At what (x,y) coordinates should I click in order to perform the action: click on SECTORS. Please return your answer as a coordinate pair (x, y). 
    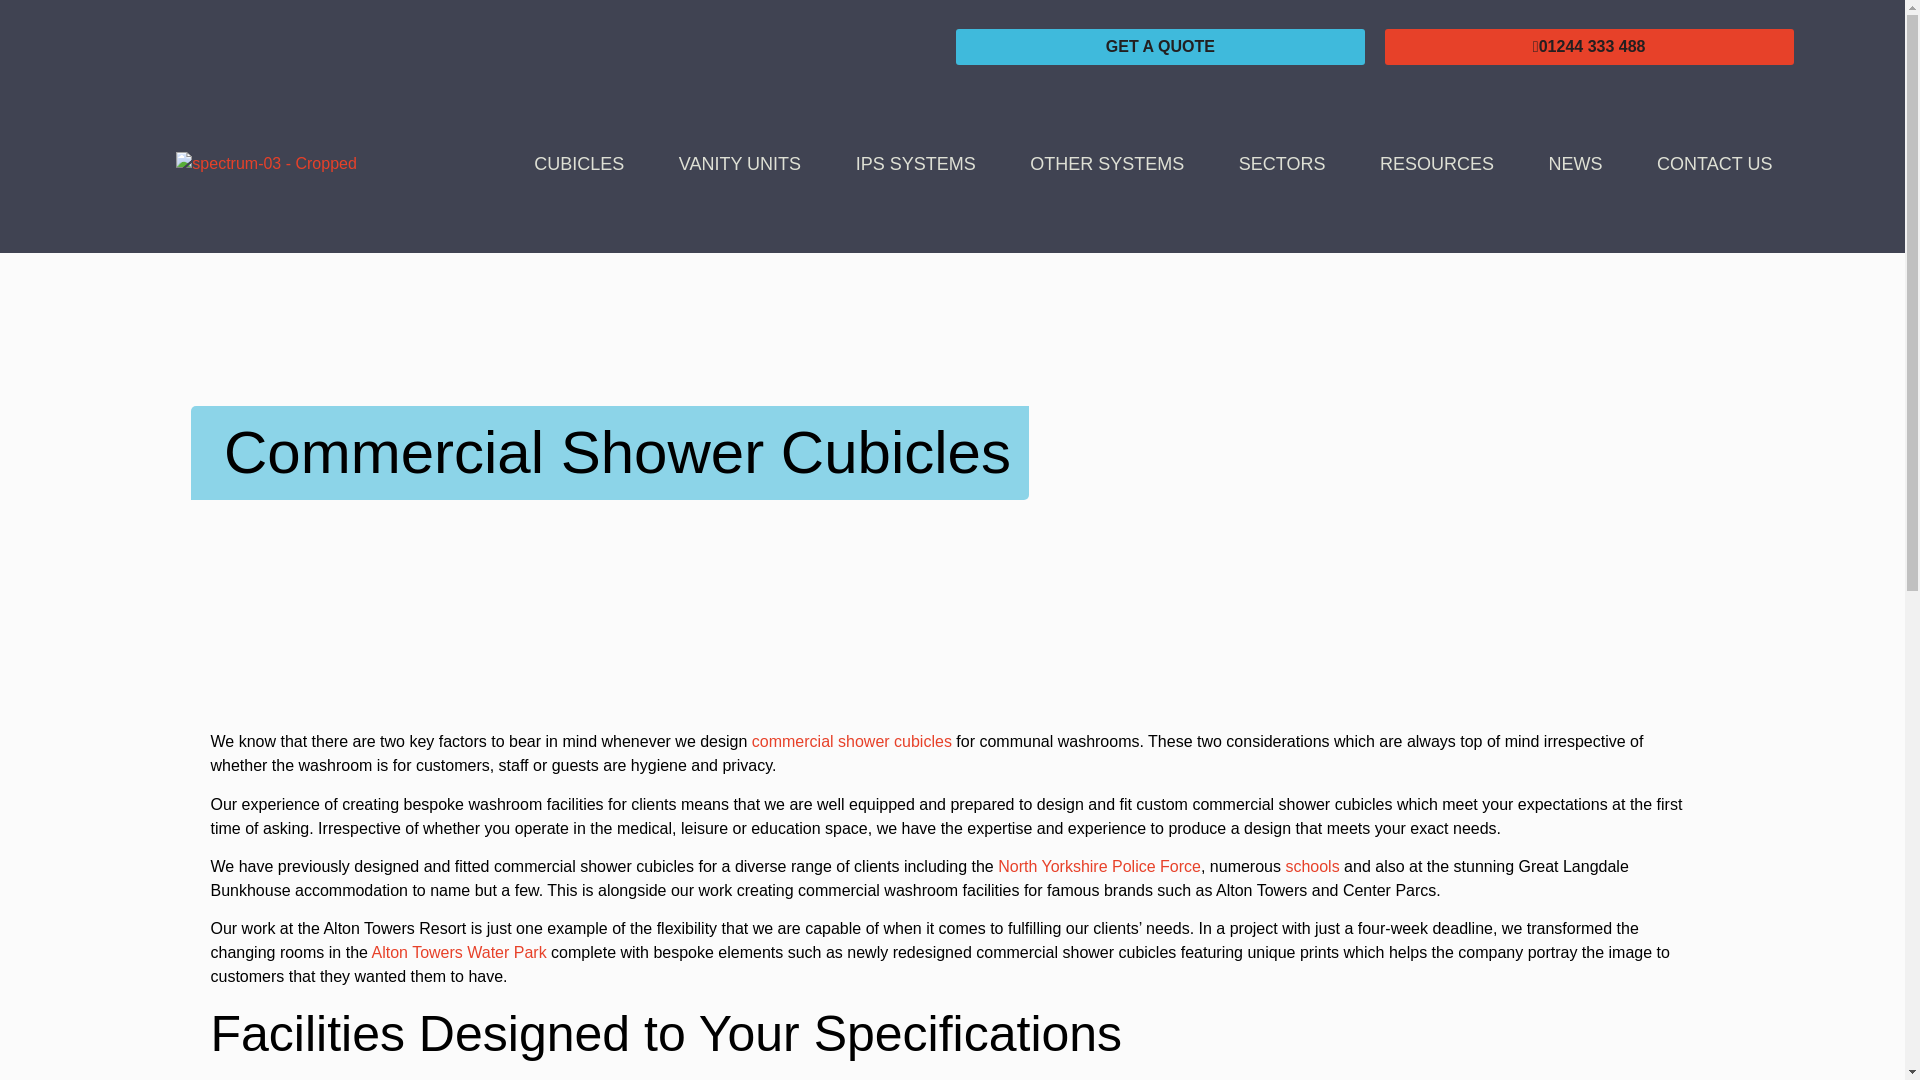
    Looking at the image, I should click on (1282, 164).